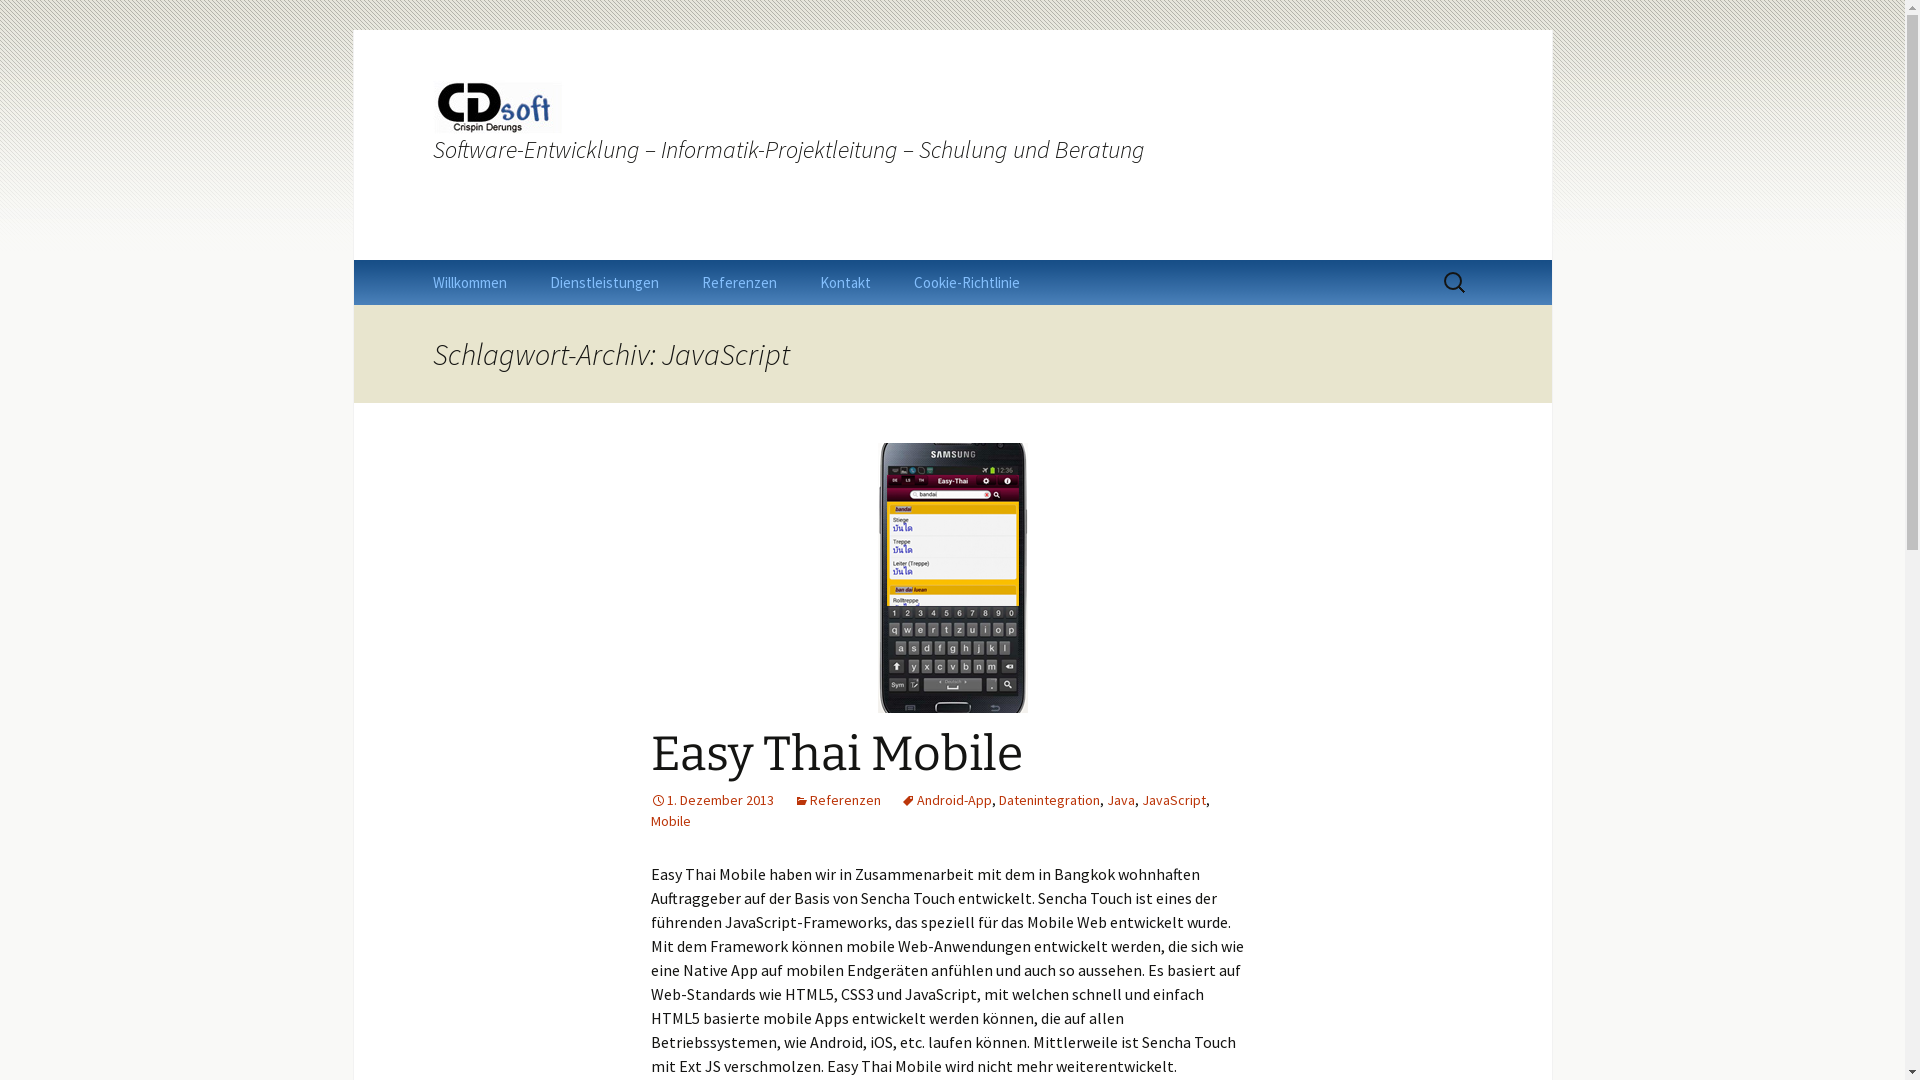 This screenshot has height=1080, width=1920. What do you see at coordinates (1174, 800) in the screenshot?
I see `JavaScript` at bounding box center [1174, 800].